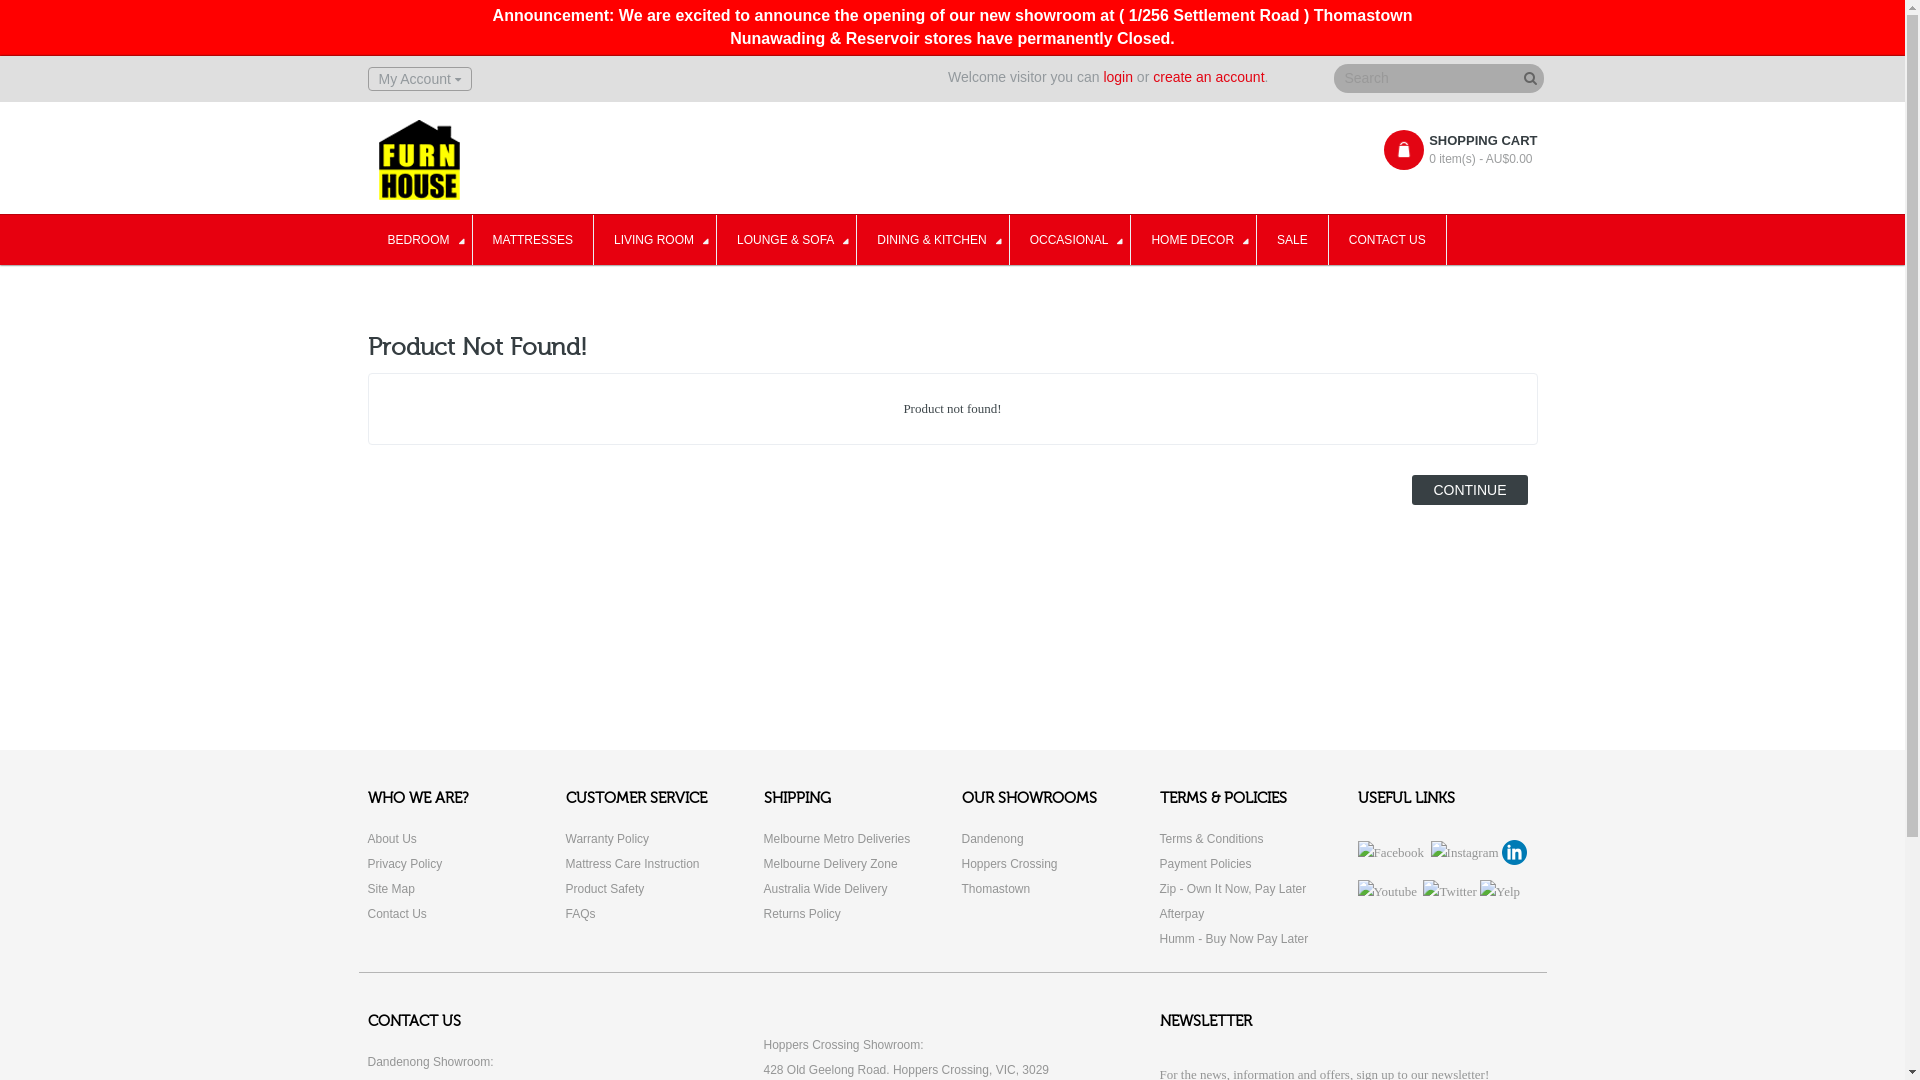  What do you see at coordinates (838, 839) in the screenshot?
I see `Melbourne Metro Deliveries` at bounding box center [838, 839].